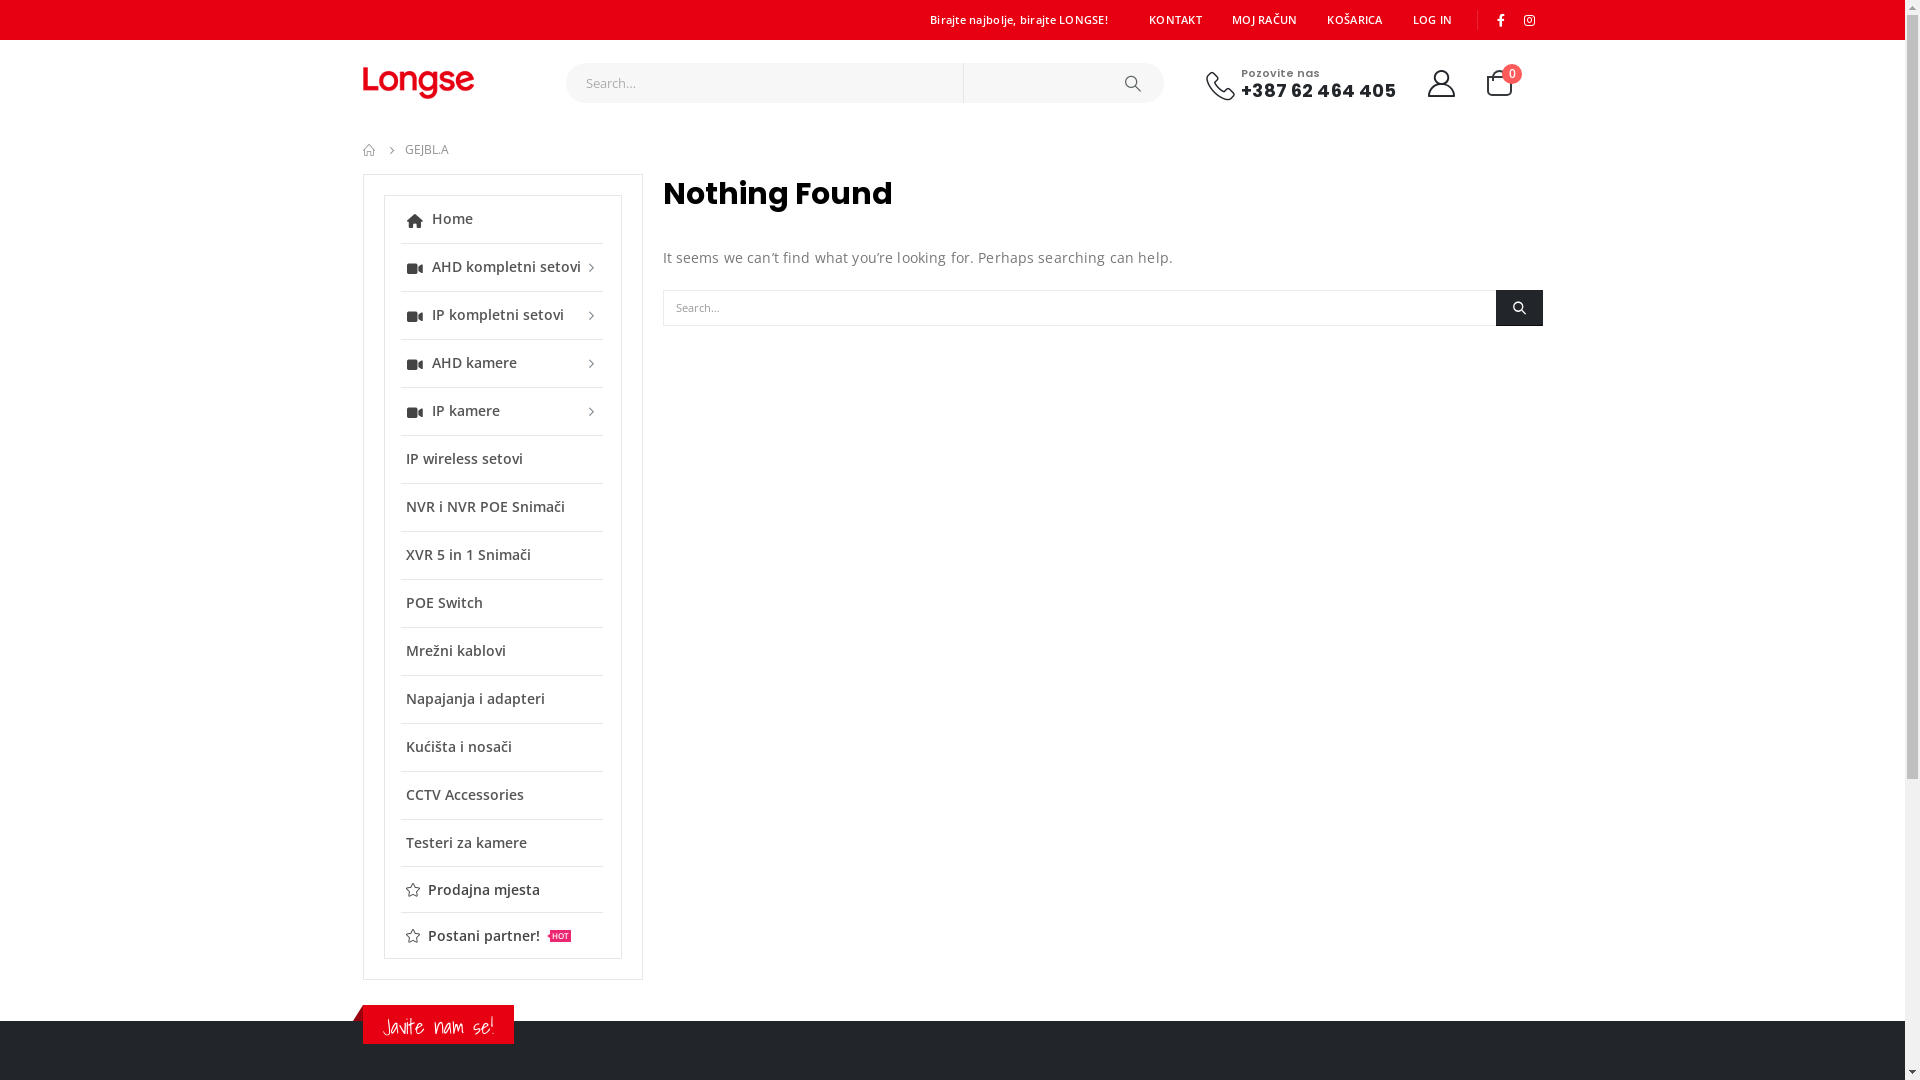 The width and height of the screenshot is (1920, 1080). What do you see at coordinates (501, 362) in the screenshot?
I see `AHD kamere` at bounding box center [501, 362].